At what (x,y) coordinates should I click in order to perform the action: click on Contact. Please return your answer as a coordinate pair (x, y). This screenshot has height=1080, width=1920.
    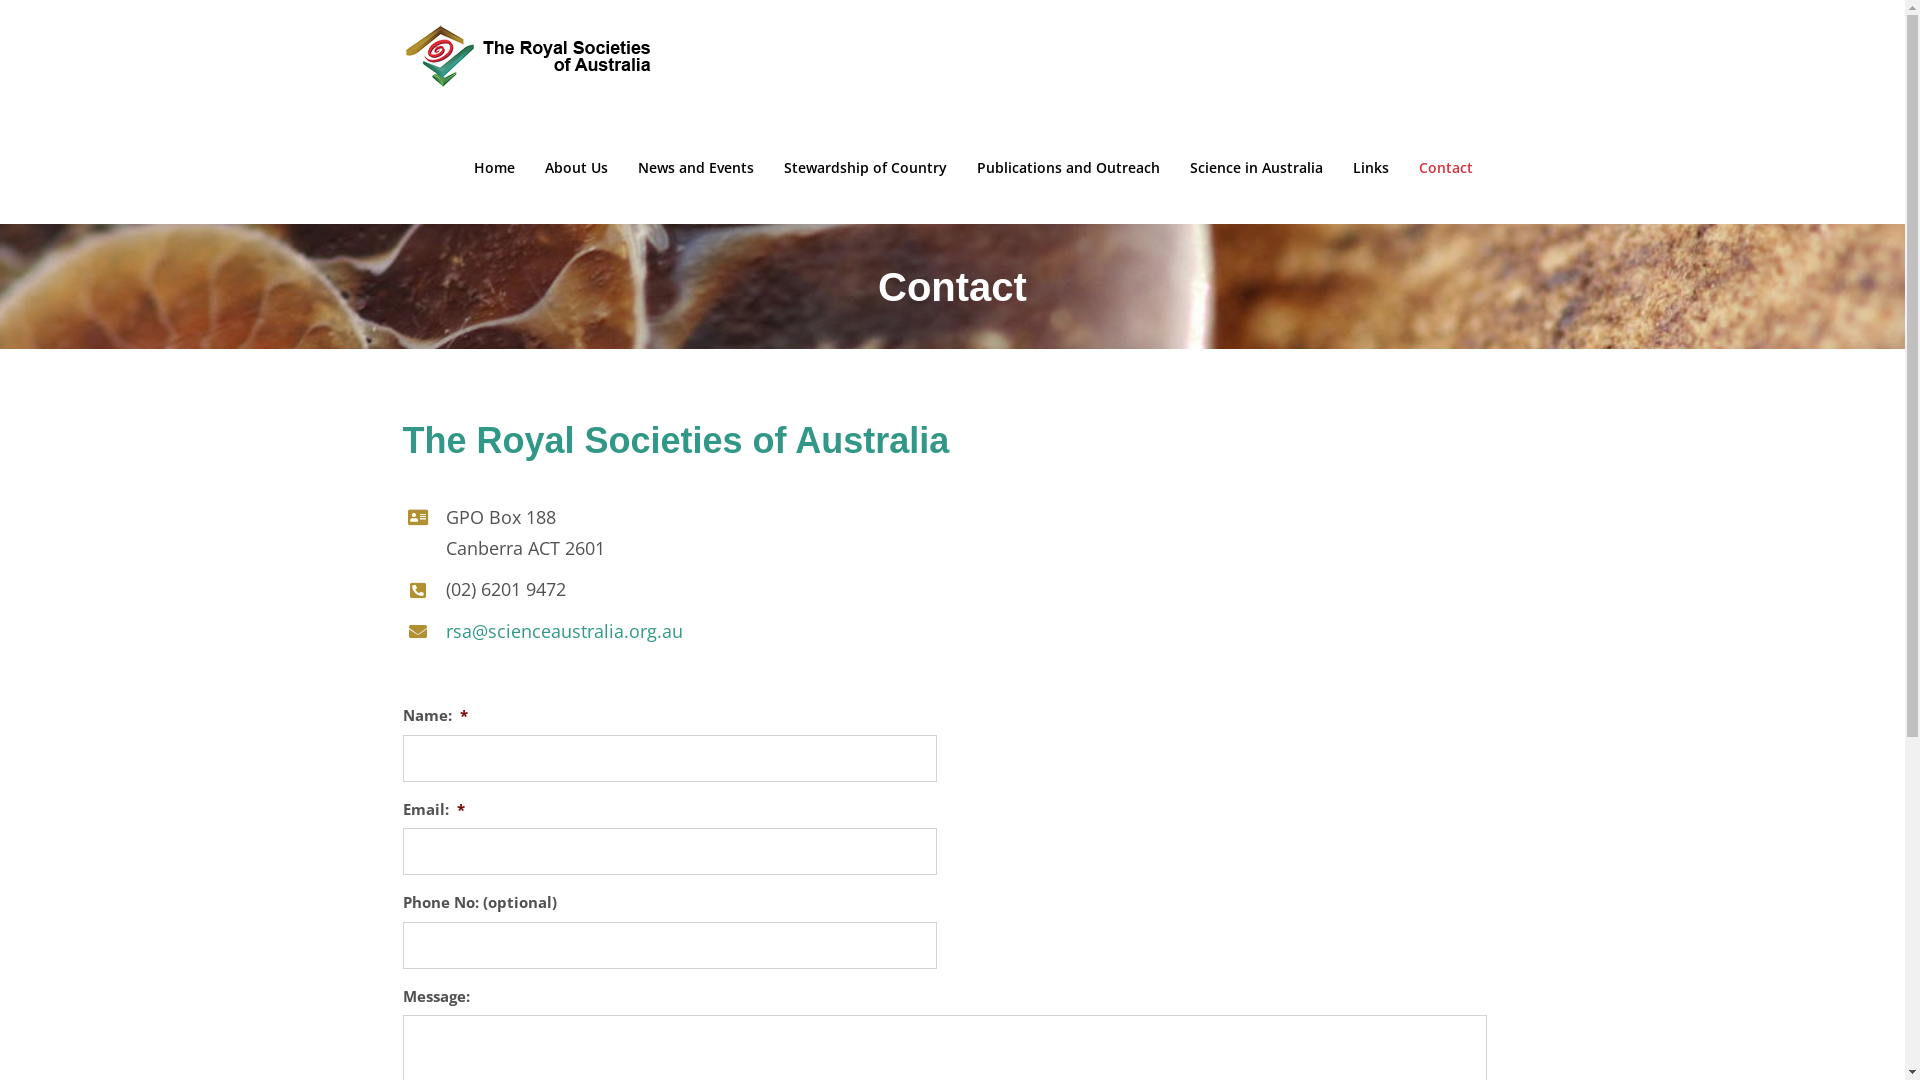
    Looking at the image, I should click on (1445, 168).